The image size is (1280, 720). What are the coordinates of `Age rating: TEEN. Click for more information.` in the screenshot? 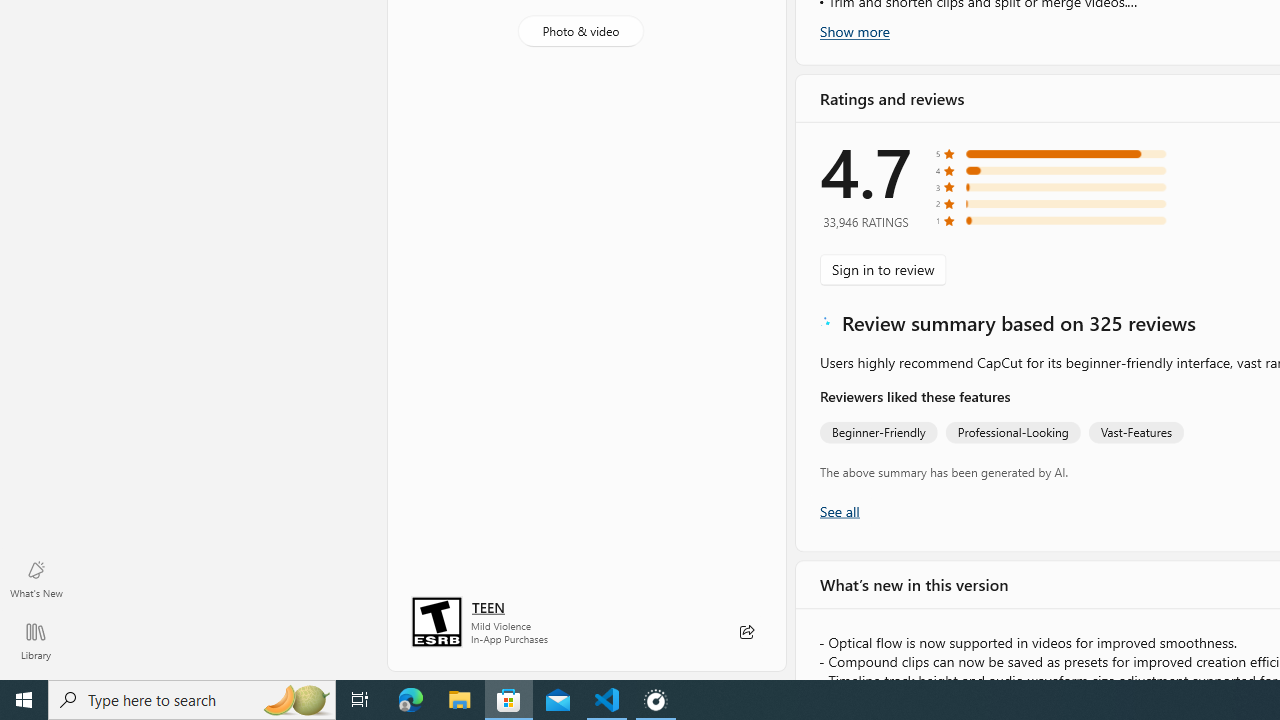 It's located at (488, 606).